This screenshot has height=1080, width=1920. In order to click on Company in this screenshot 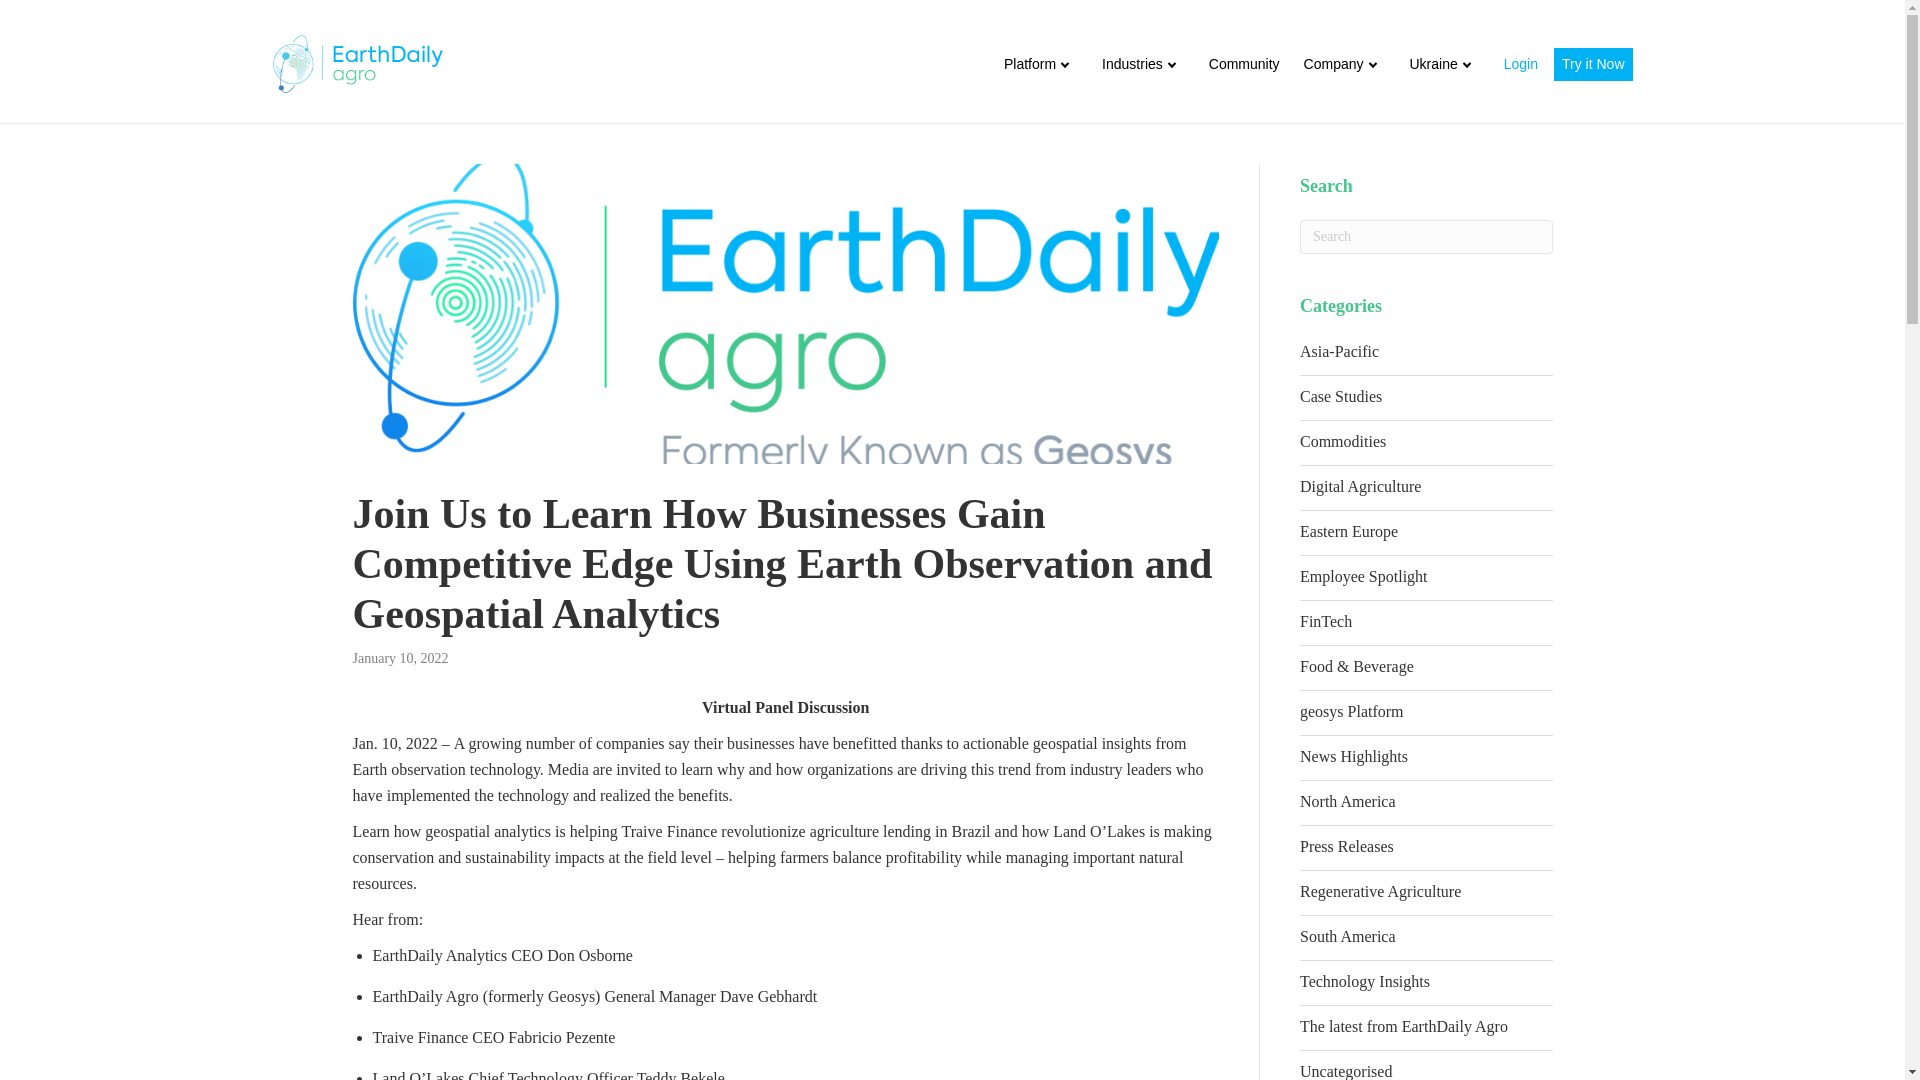, I will do `click(1344, 64)`.